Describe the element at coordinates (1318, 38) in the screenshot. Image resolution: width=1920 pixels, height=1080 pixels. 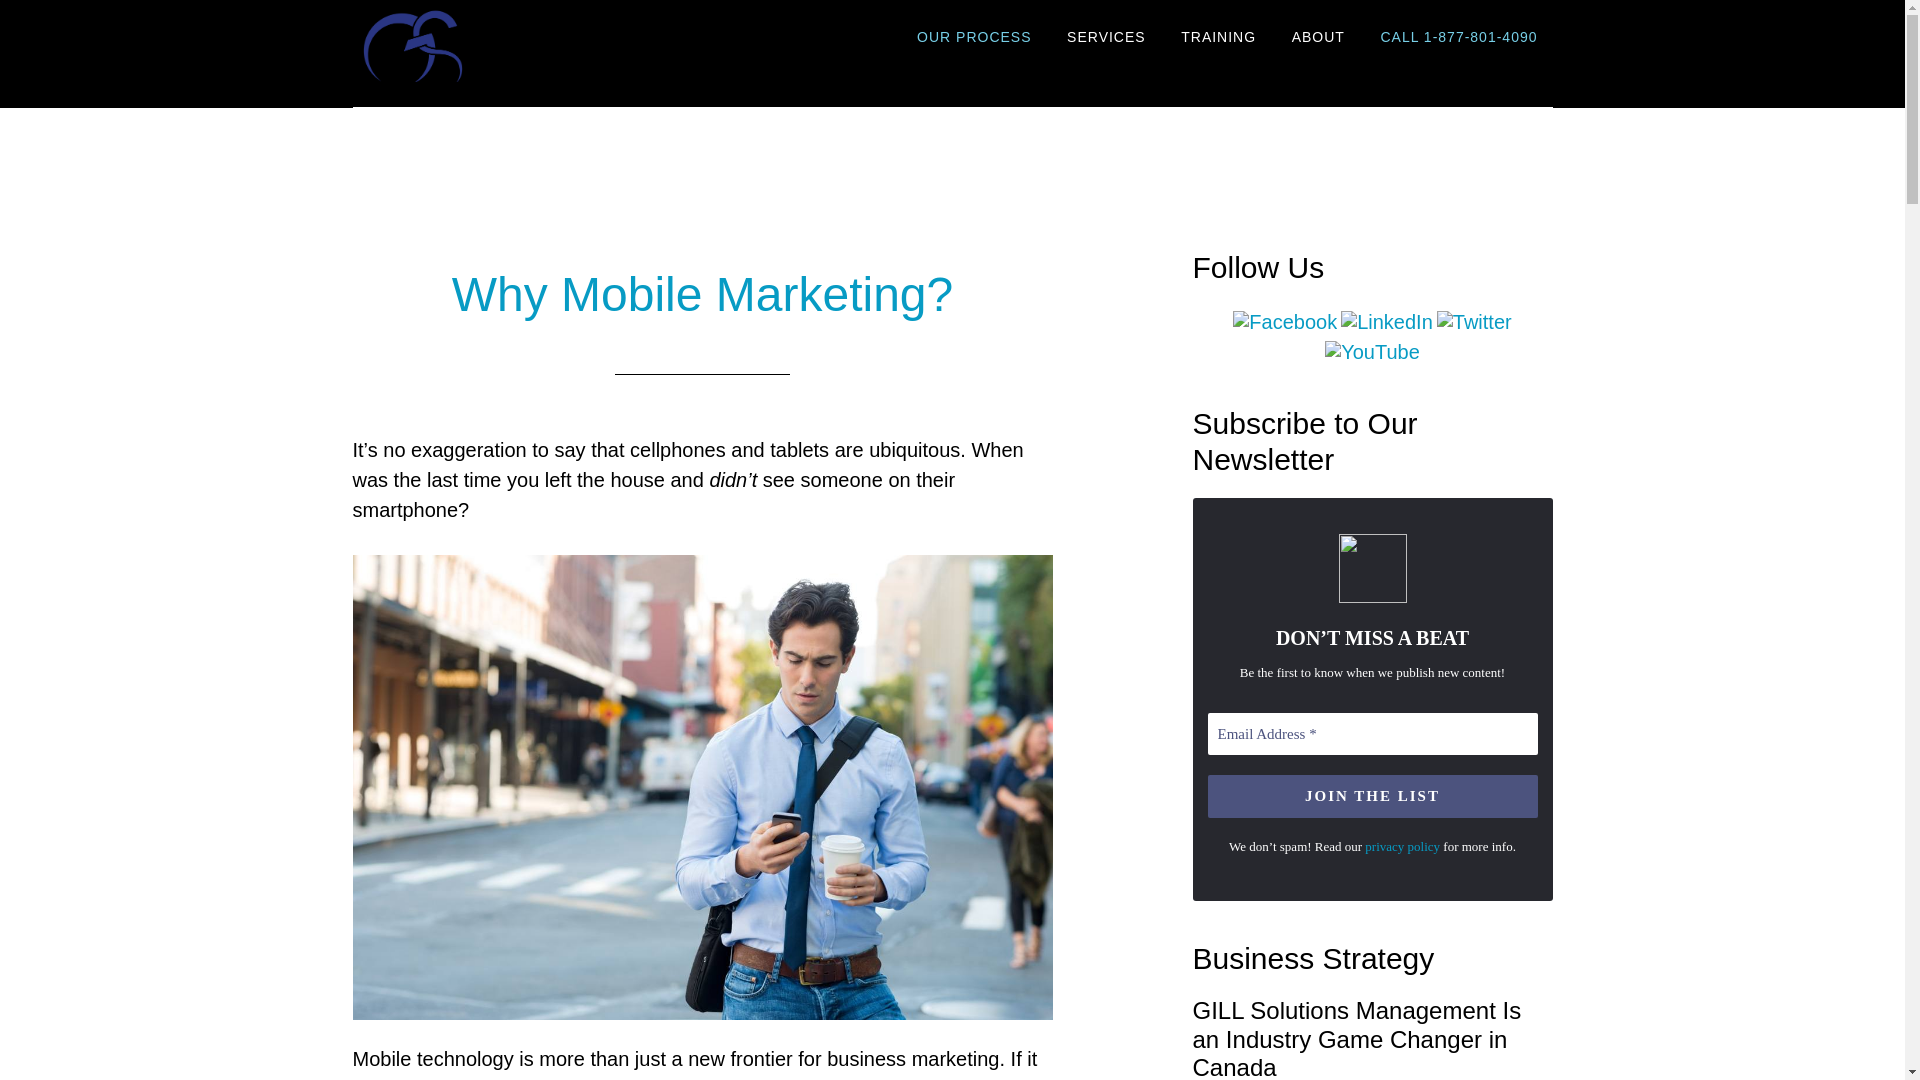
I see `ABOUT` at that location.